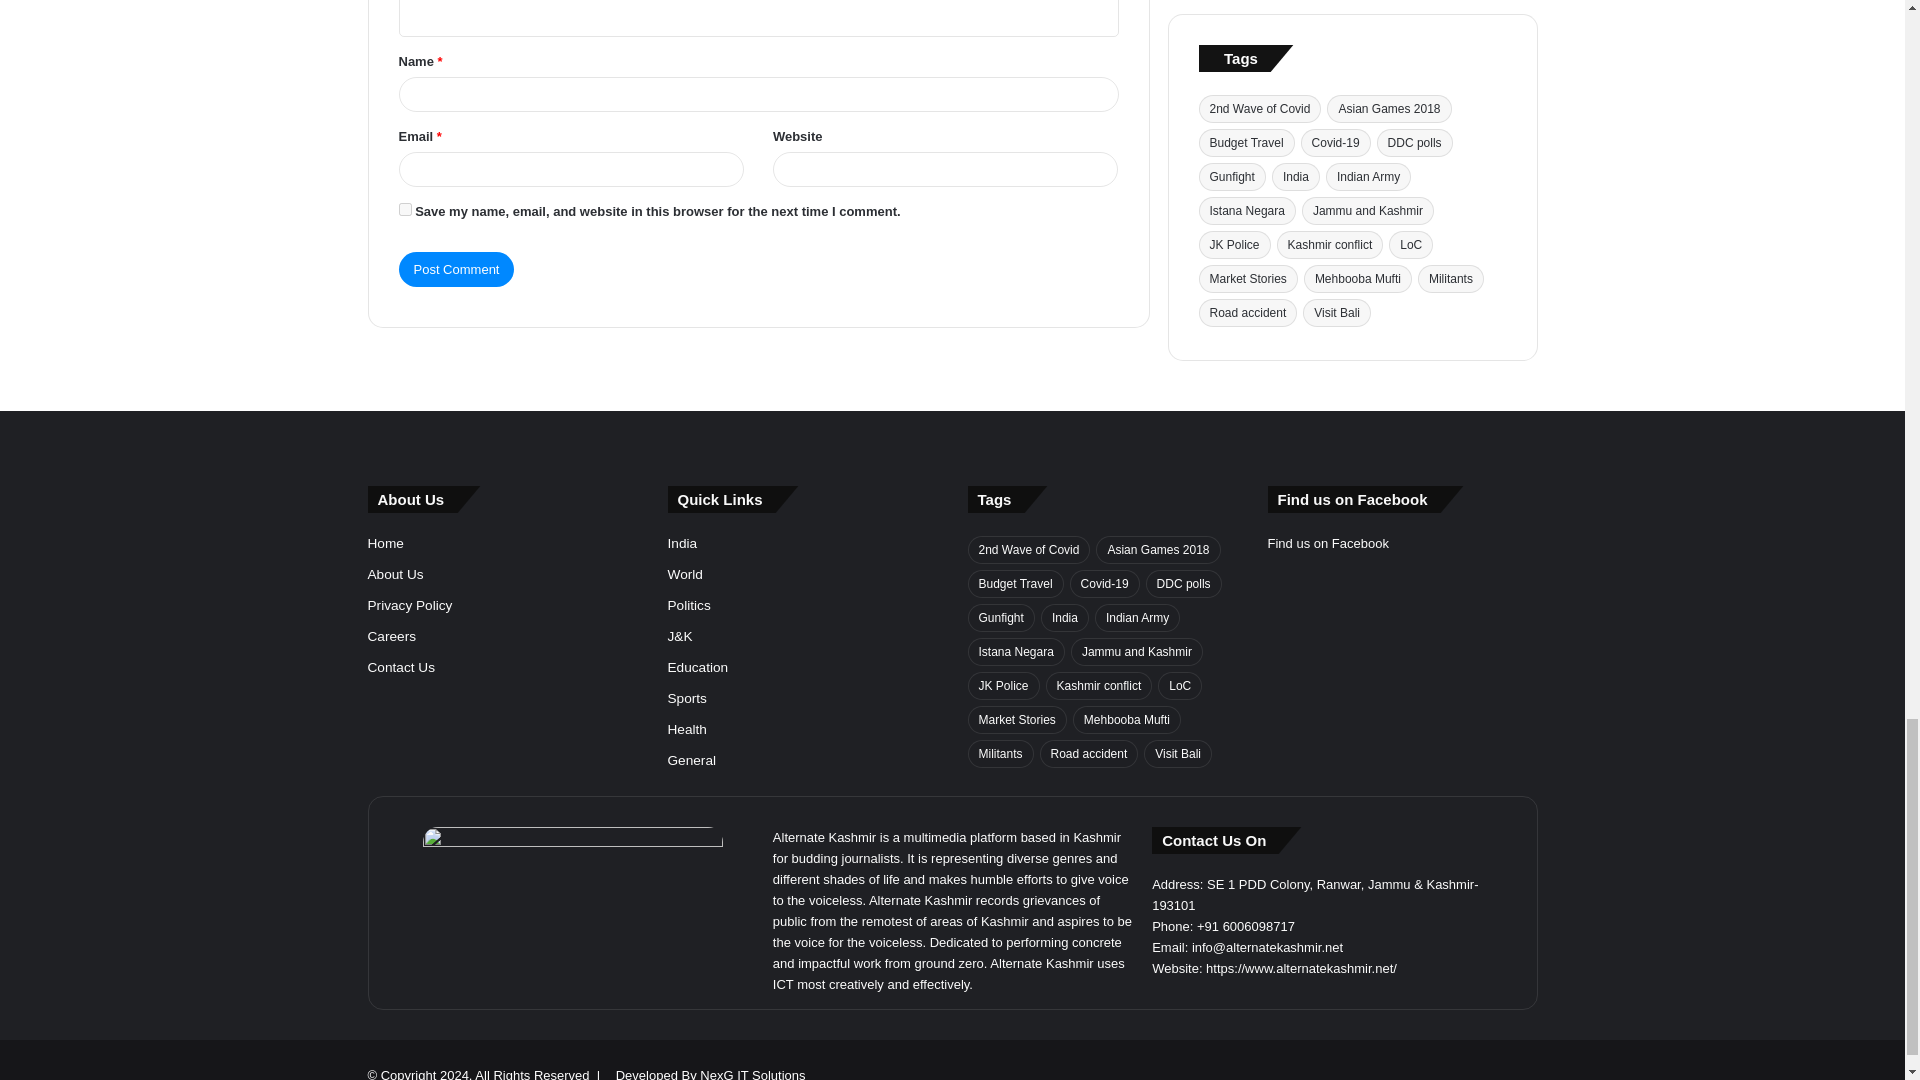 The height and width of the screenshot is (1080, 1920). What do you see at coordinates (456, 269) in the screenshot?
I see `Post Comment` at bounding box center [456, 269].